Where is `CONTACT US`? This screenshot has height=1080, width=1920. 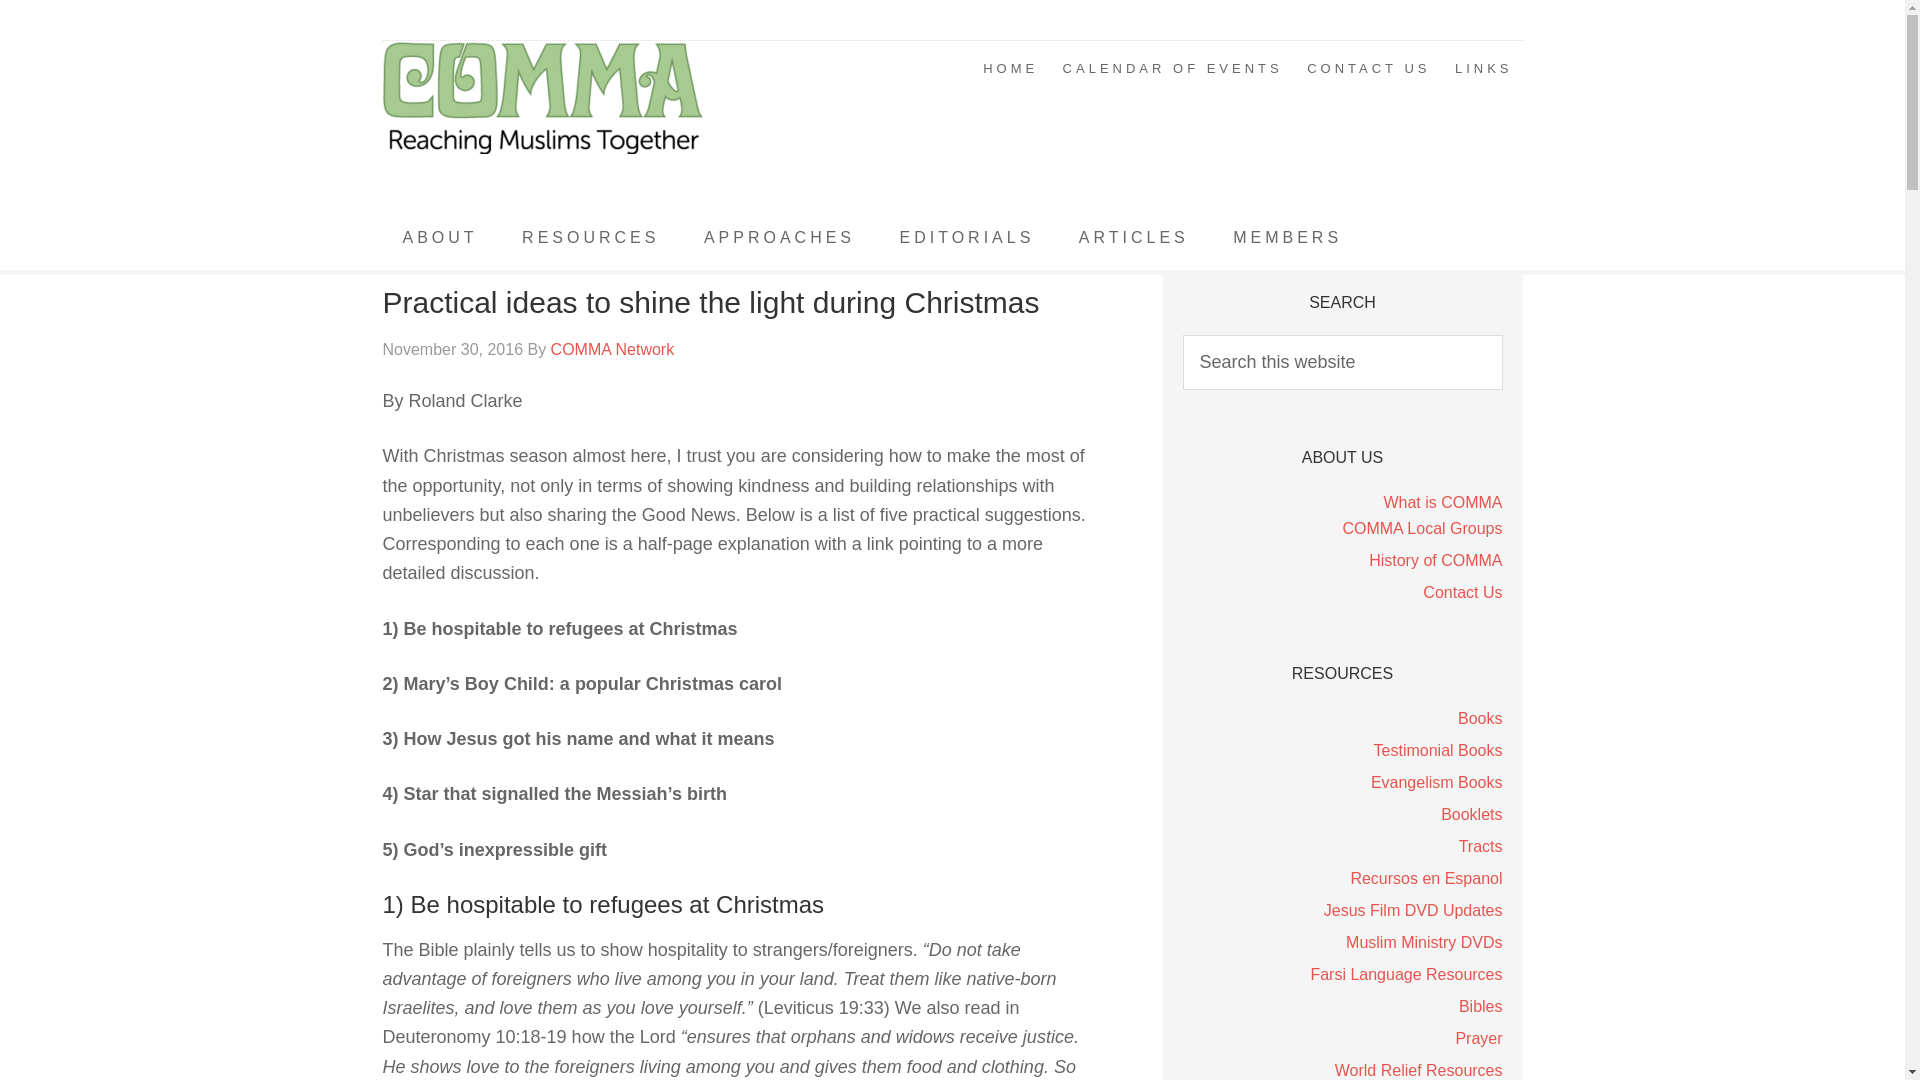
CONTACT US is located at coordinates (1368, 68).